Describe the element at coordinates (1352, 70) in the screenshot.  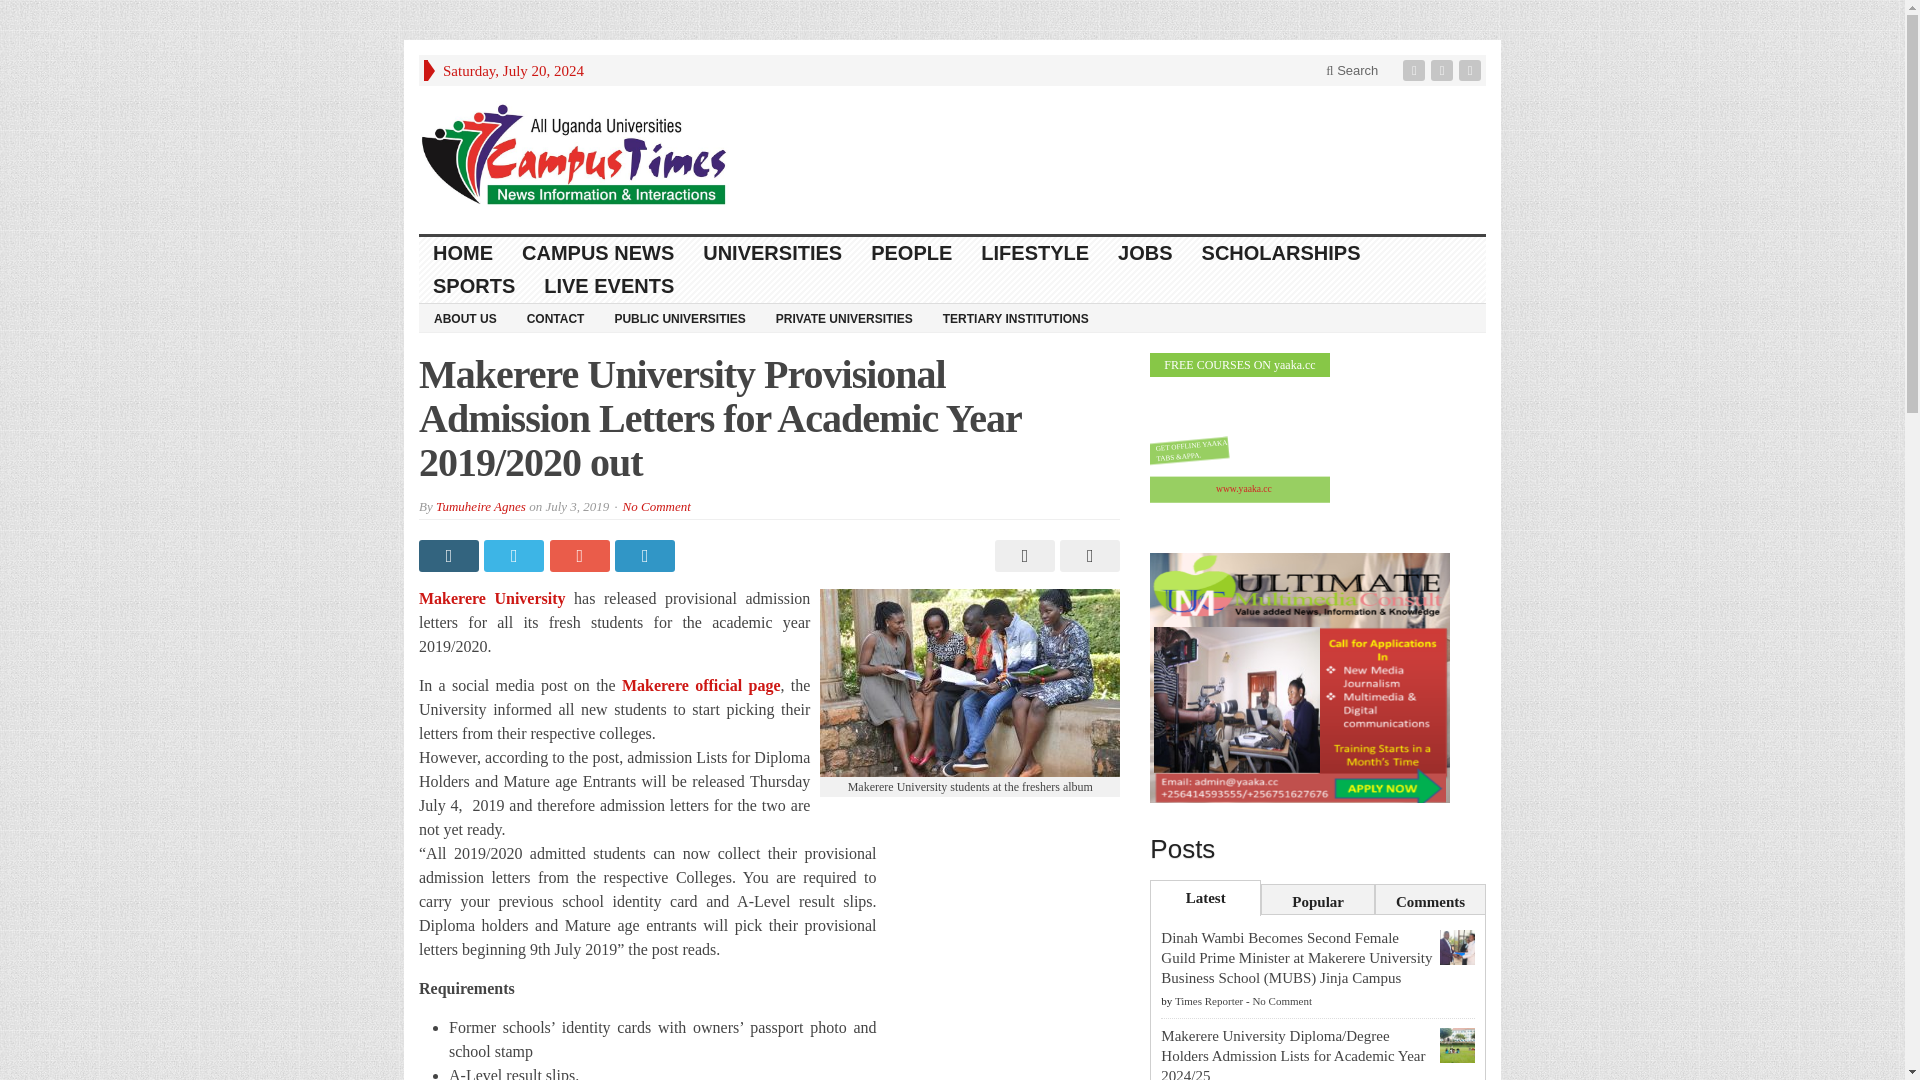
I see `Search` at that location.